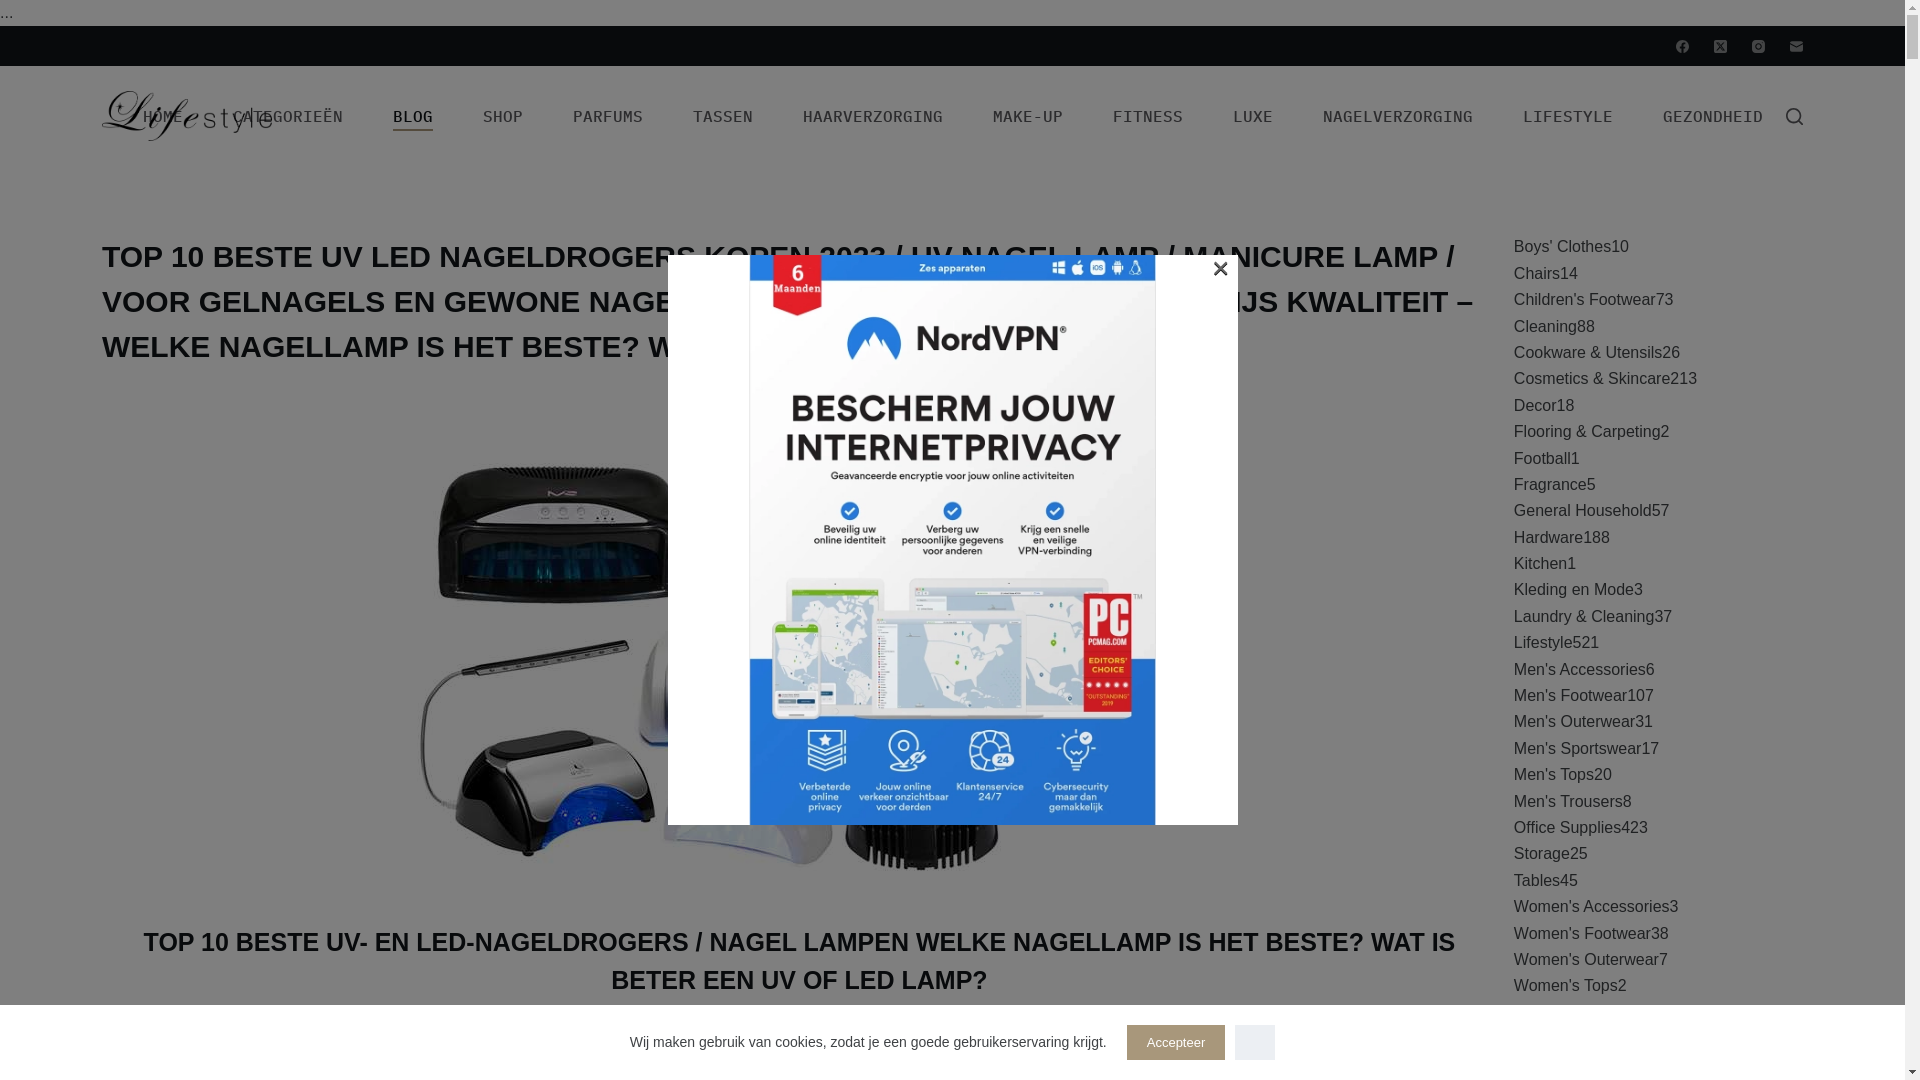  I want to click on LUXE, so click(1253, 116).